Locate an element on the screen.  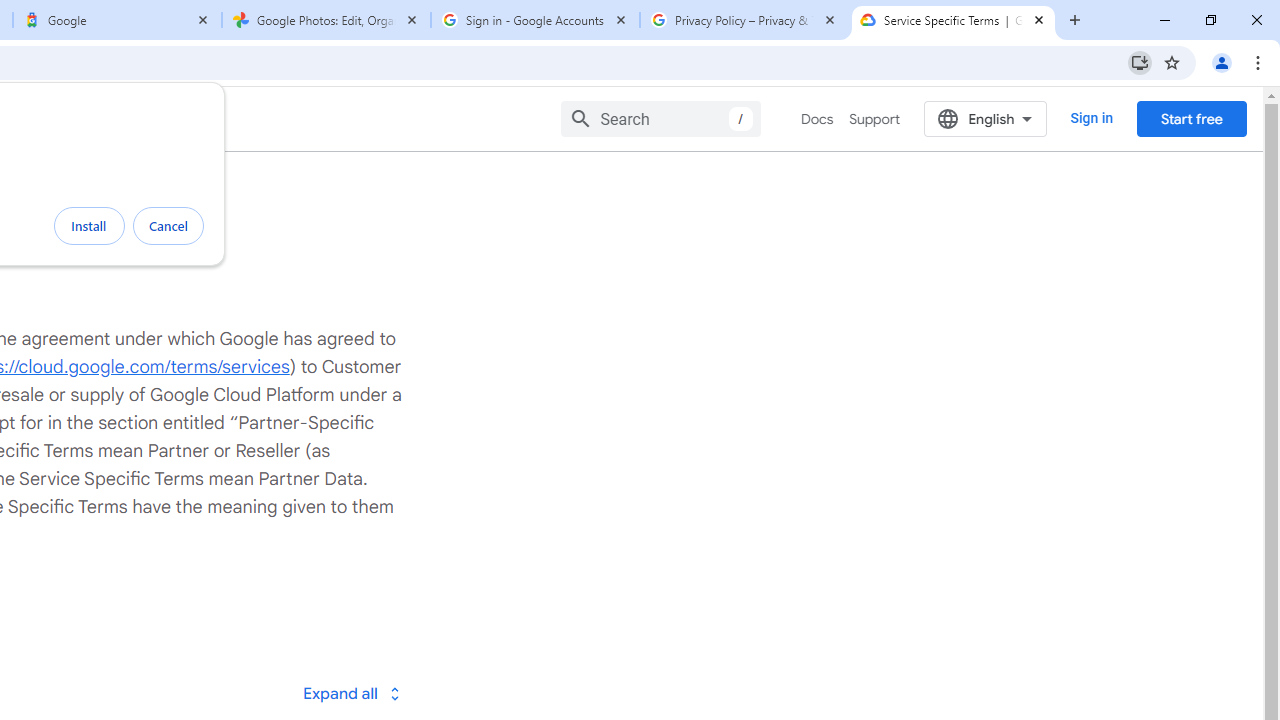
Docs is located at coordinates (818, 119).